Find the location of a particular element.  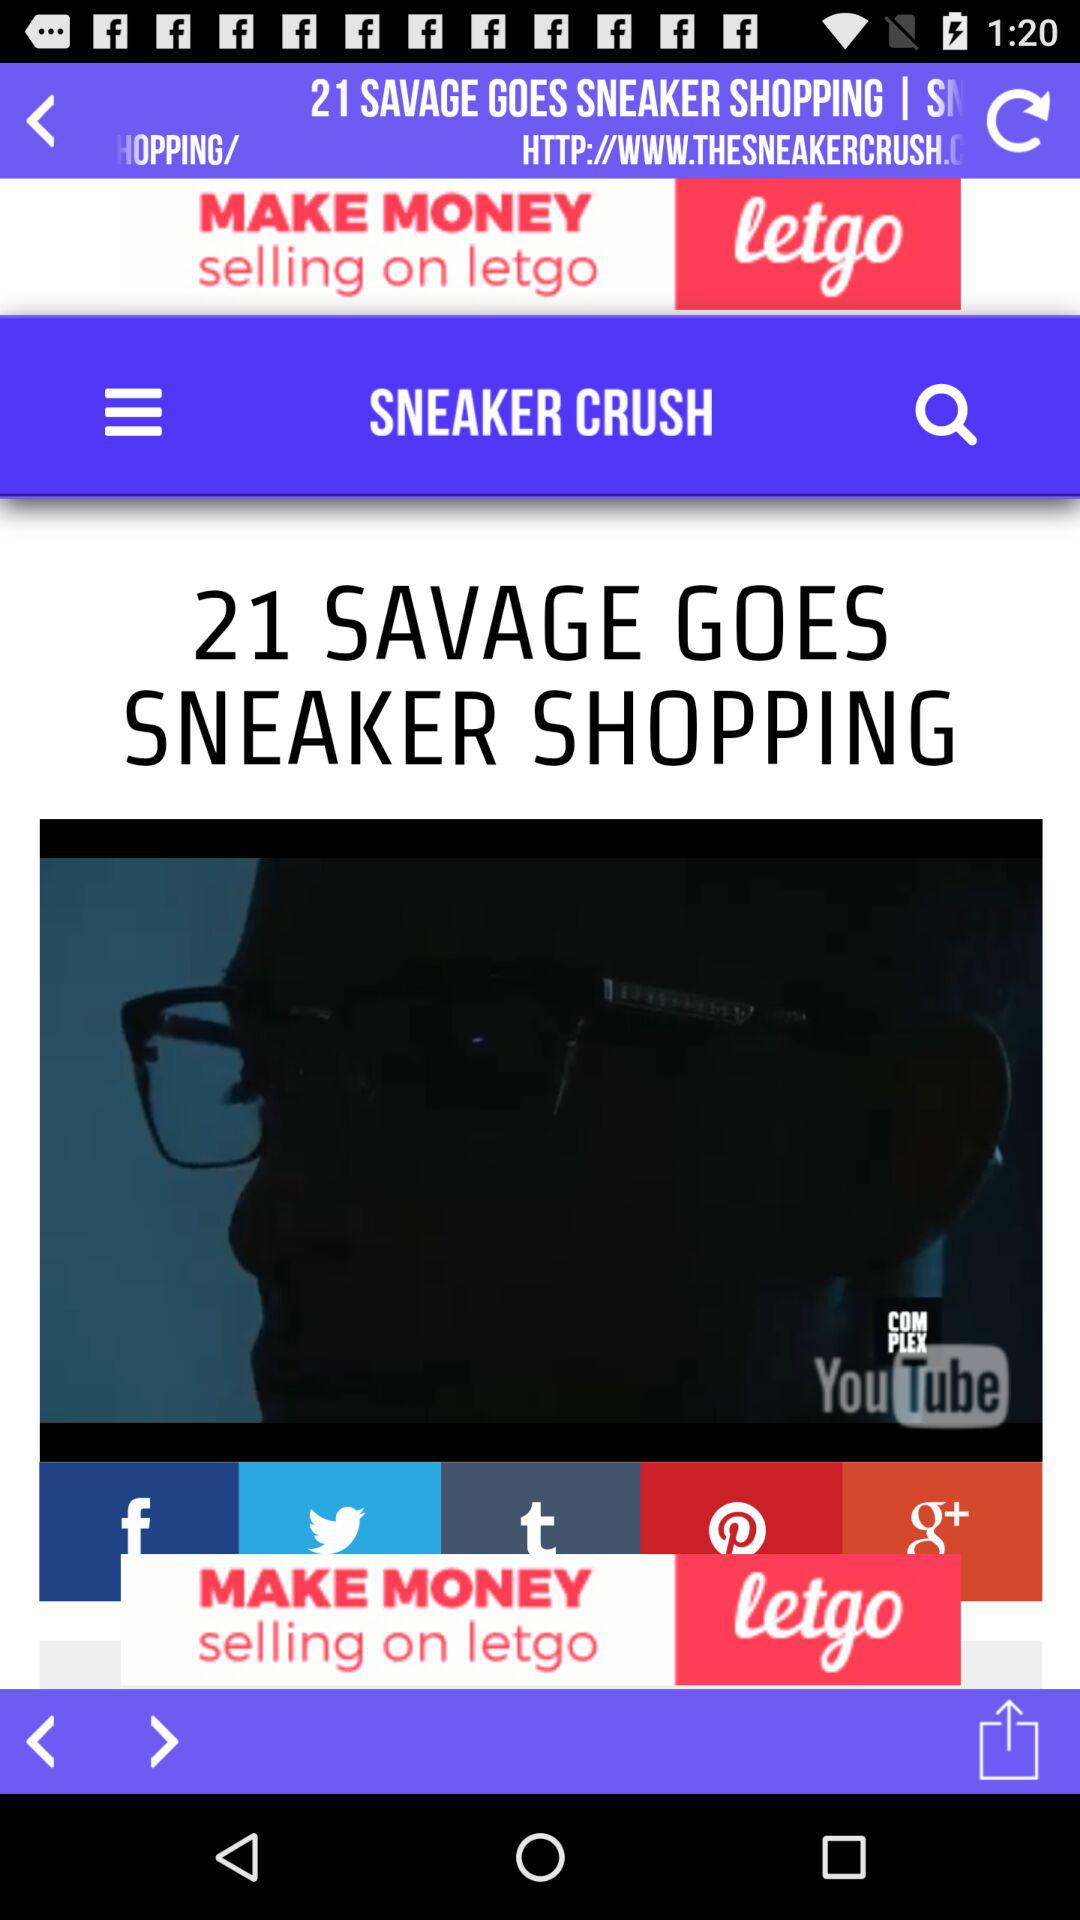

go back is located at coordinates (52, 120).